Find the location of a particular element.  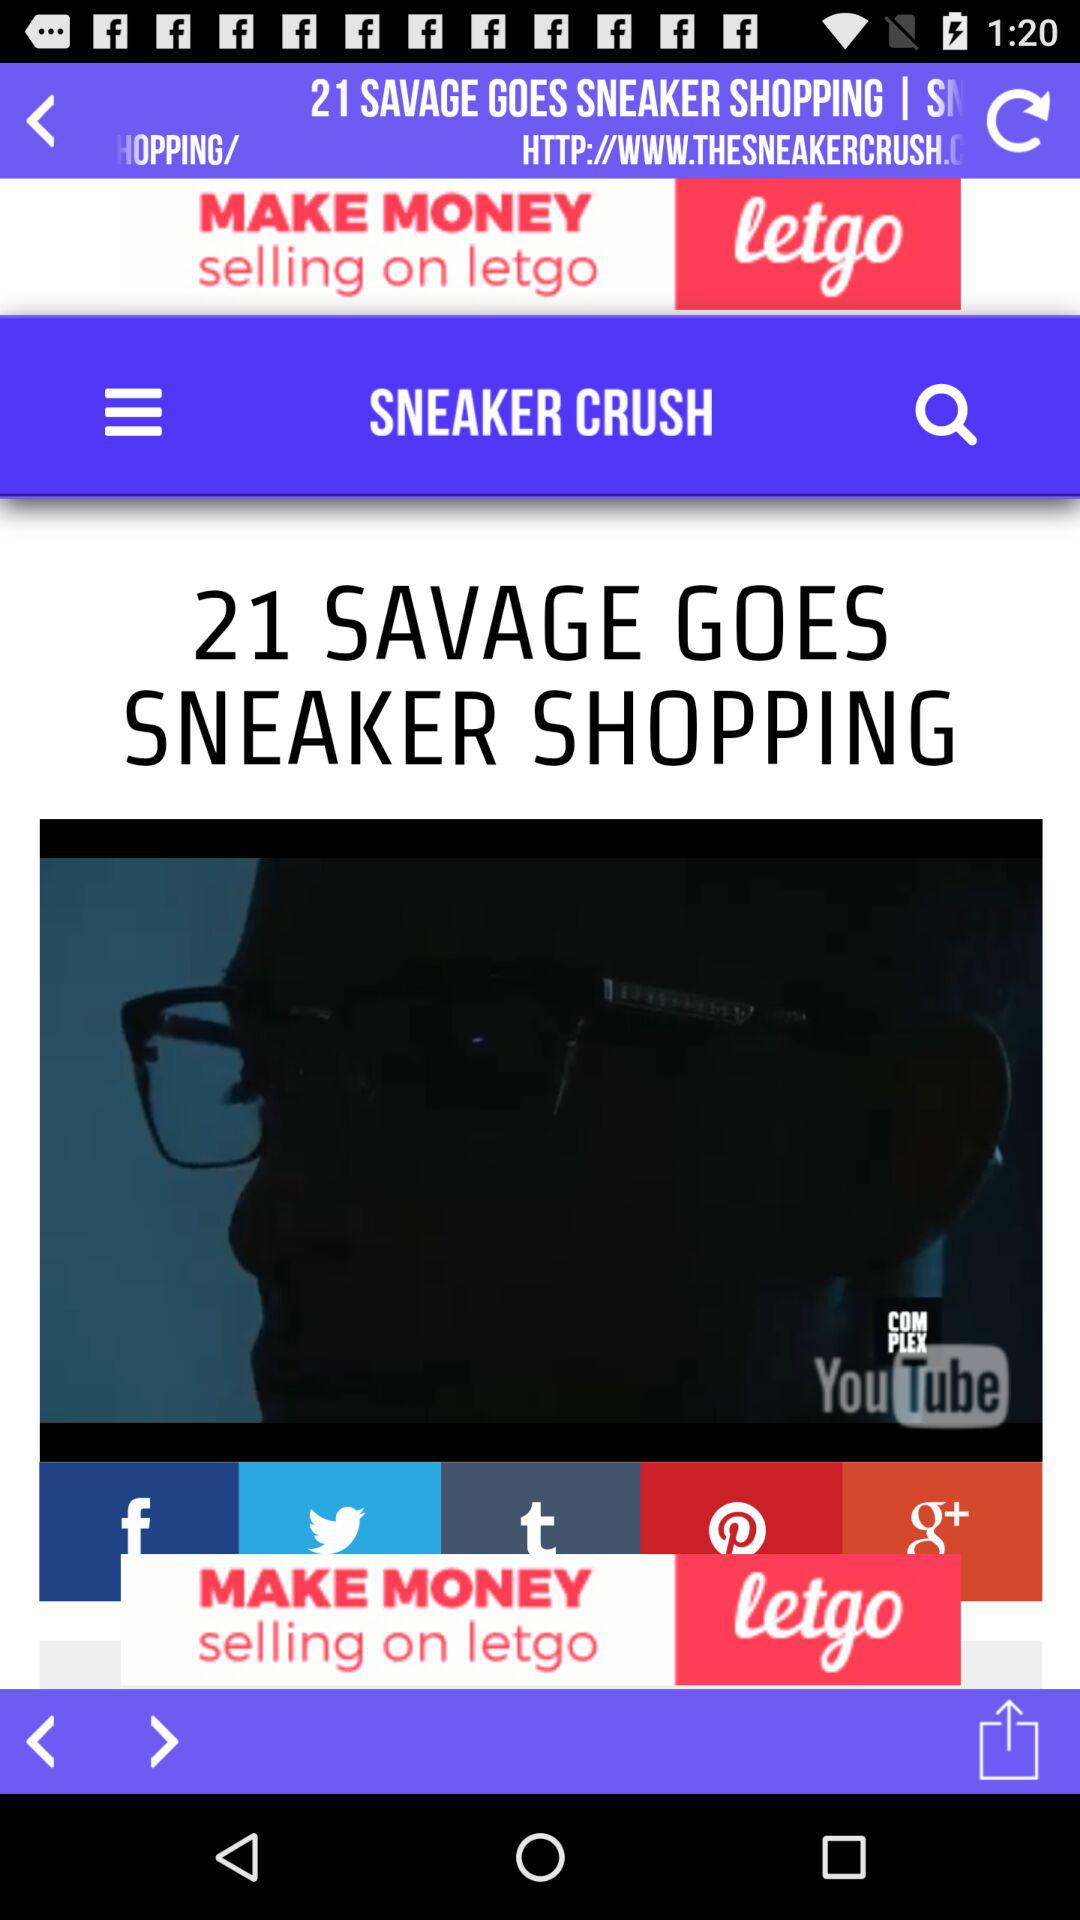

go back is located at coordinates (52, 120).